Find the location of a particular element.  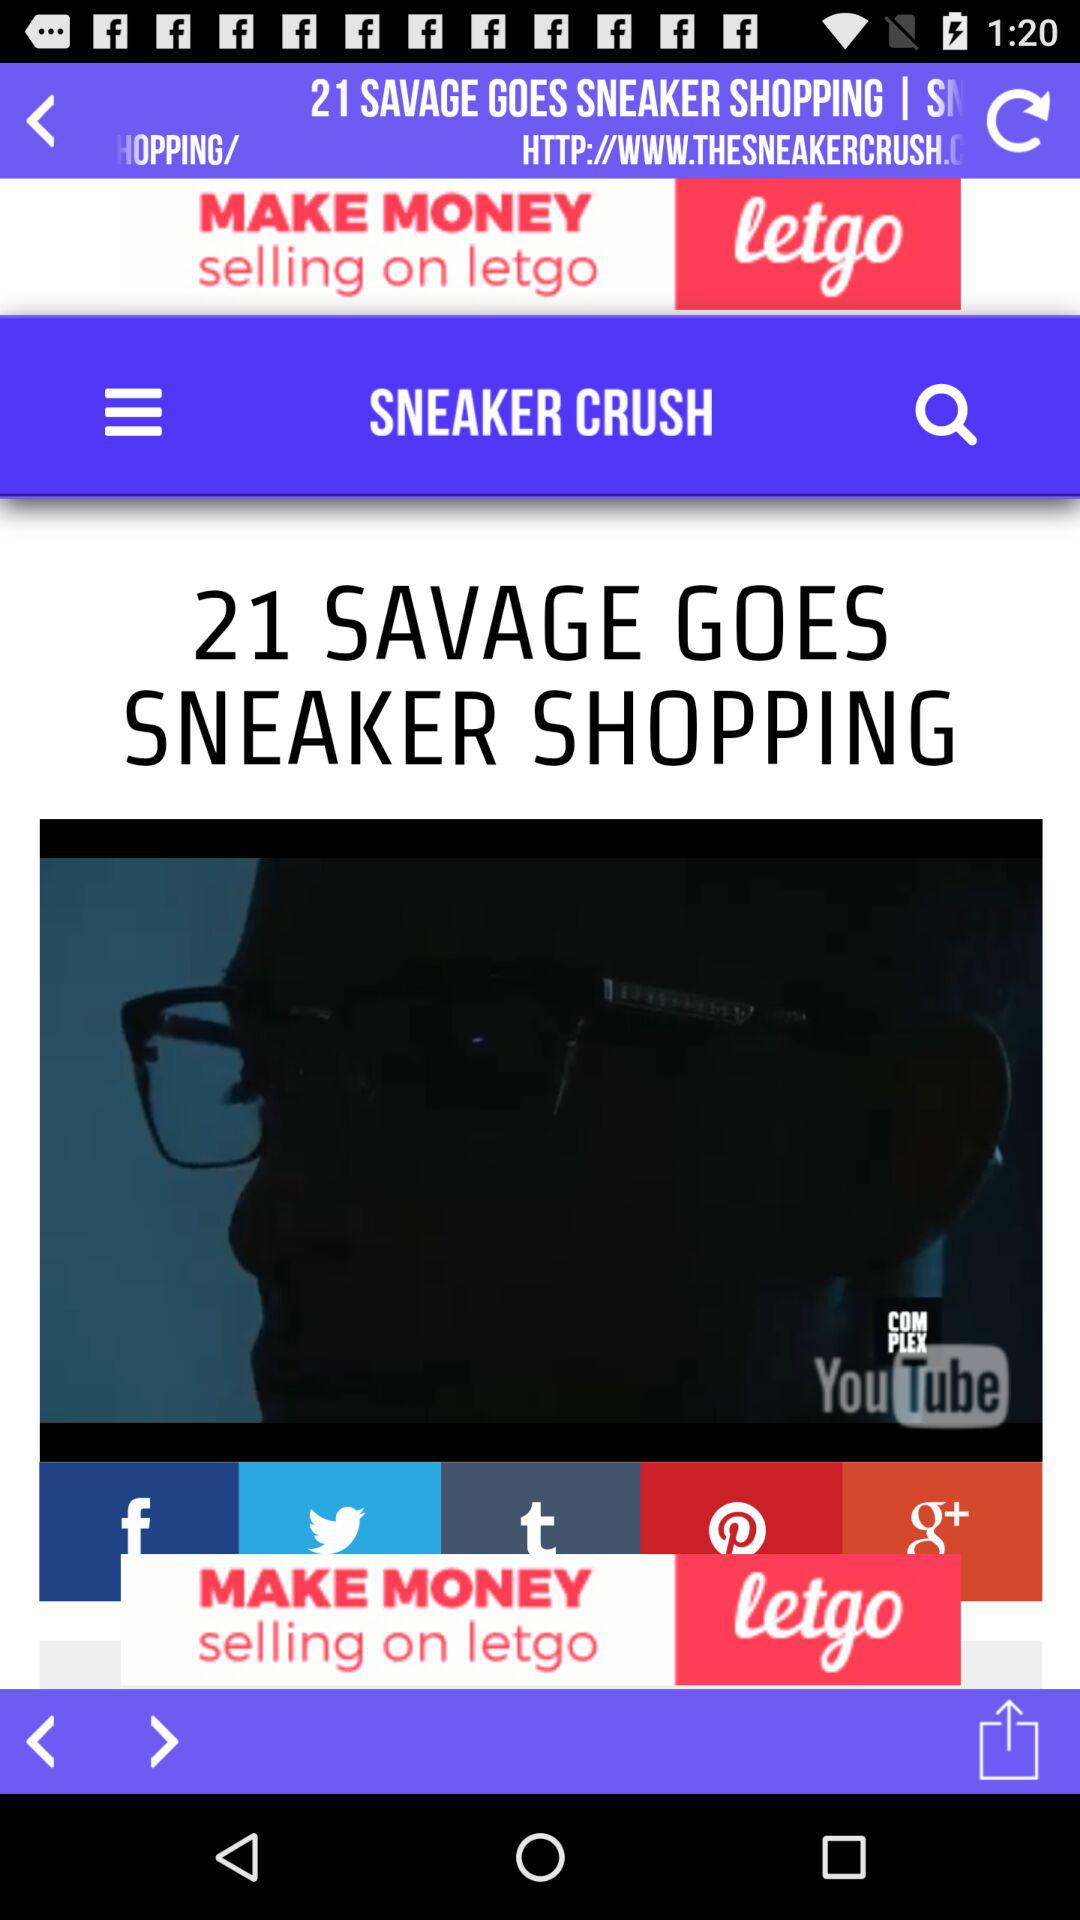

go back is located at coordinates (52, 120).